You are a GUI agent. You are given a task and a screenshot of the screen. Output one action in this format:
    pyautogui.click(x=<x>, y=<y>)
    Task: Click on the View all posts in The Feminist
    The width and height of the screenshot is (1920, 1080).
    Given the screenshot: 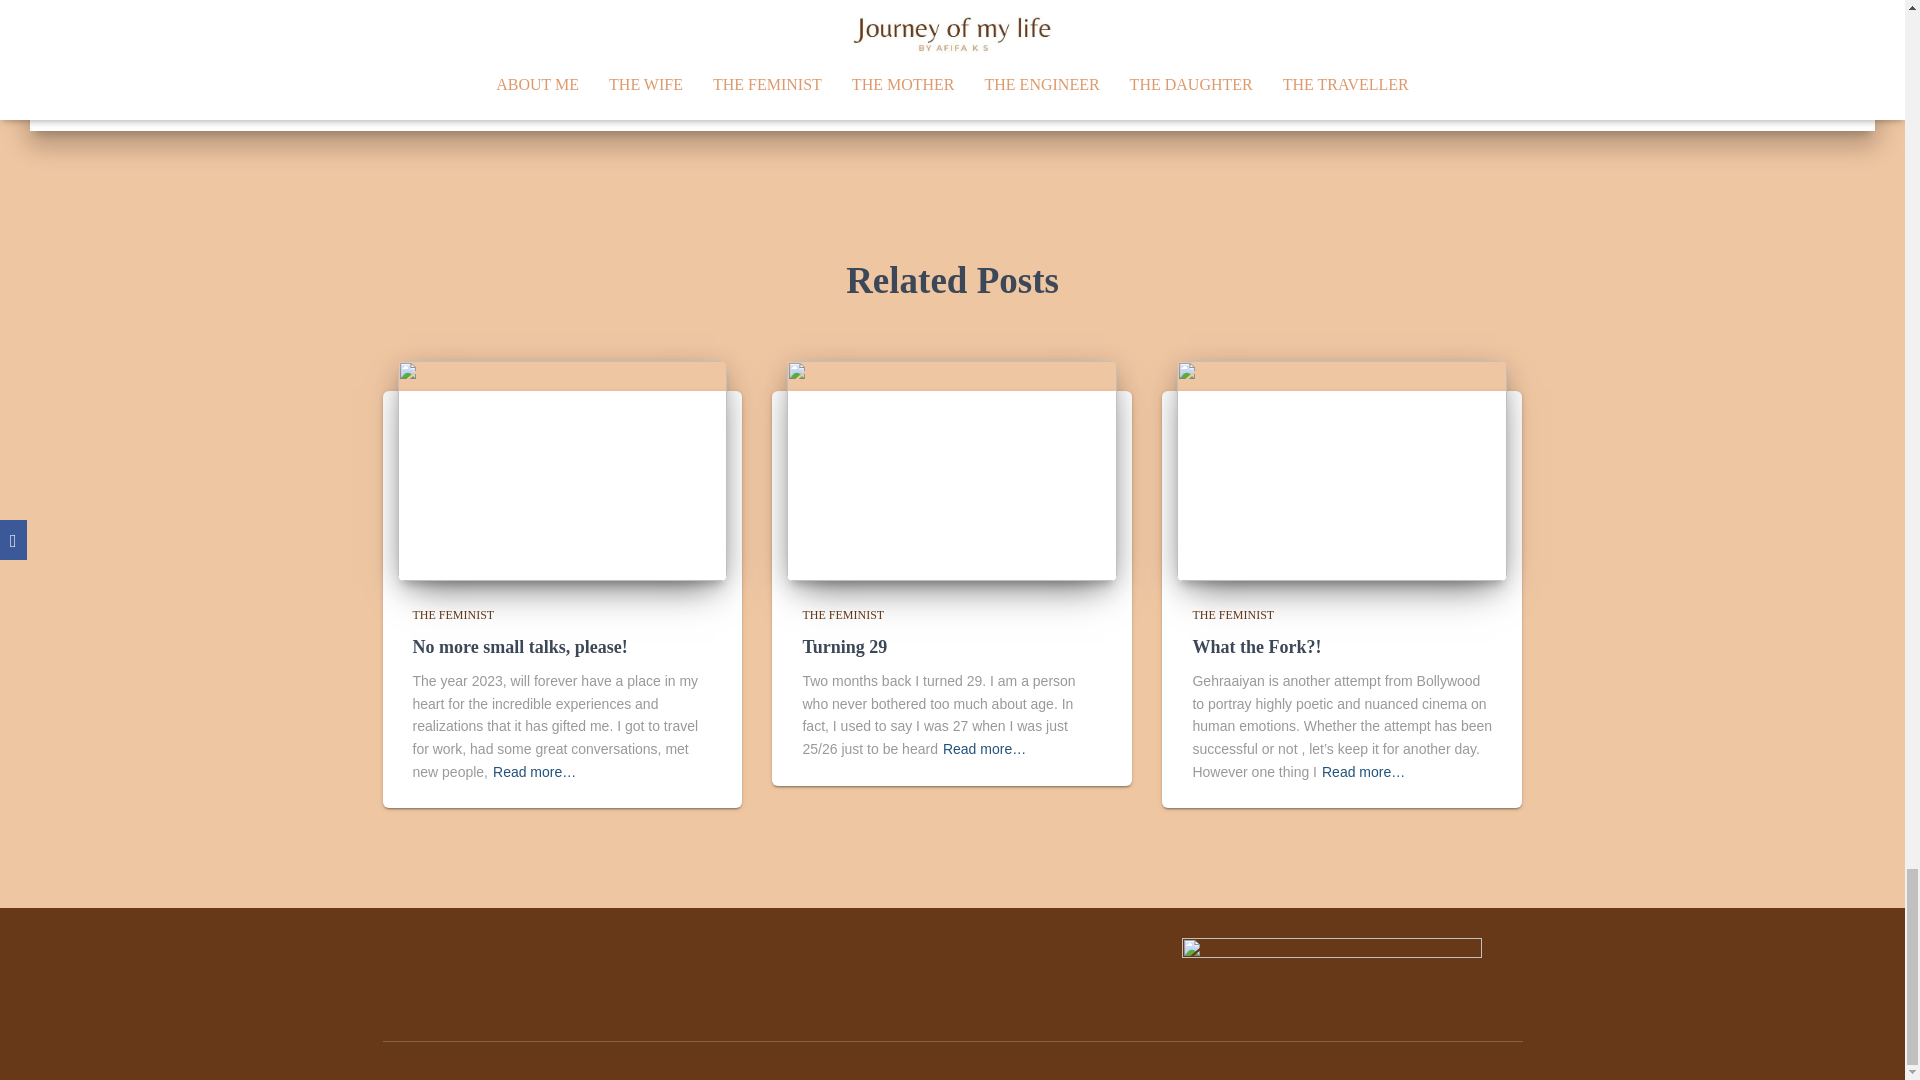 What is the action you would take?
    pyautogui.click(x=452, y=615)
    